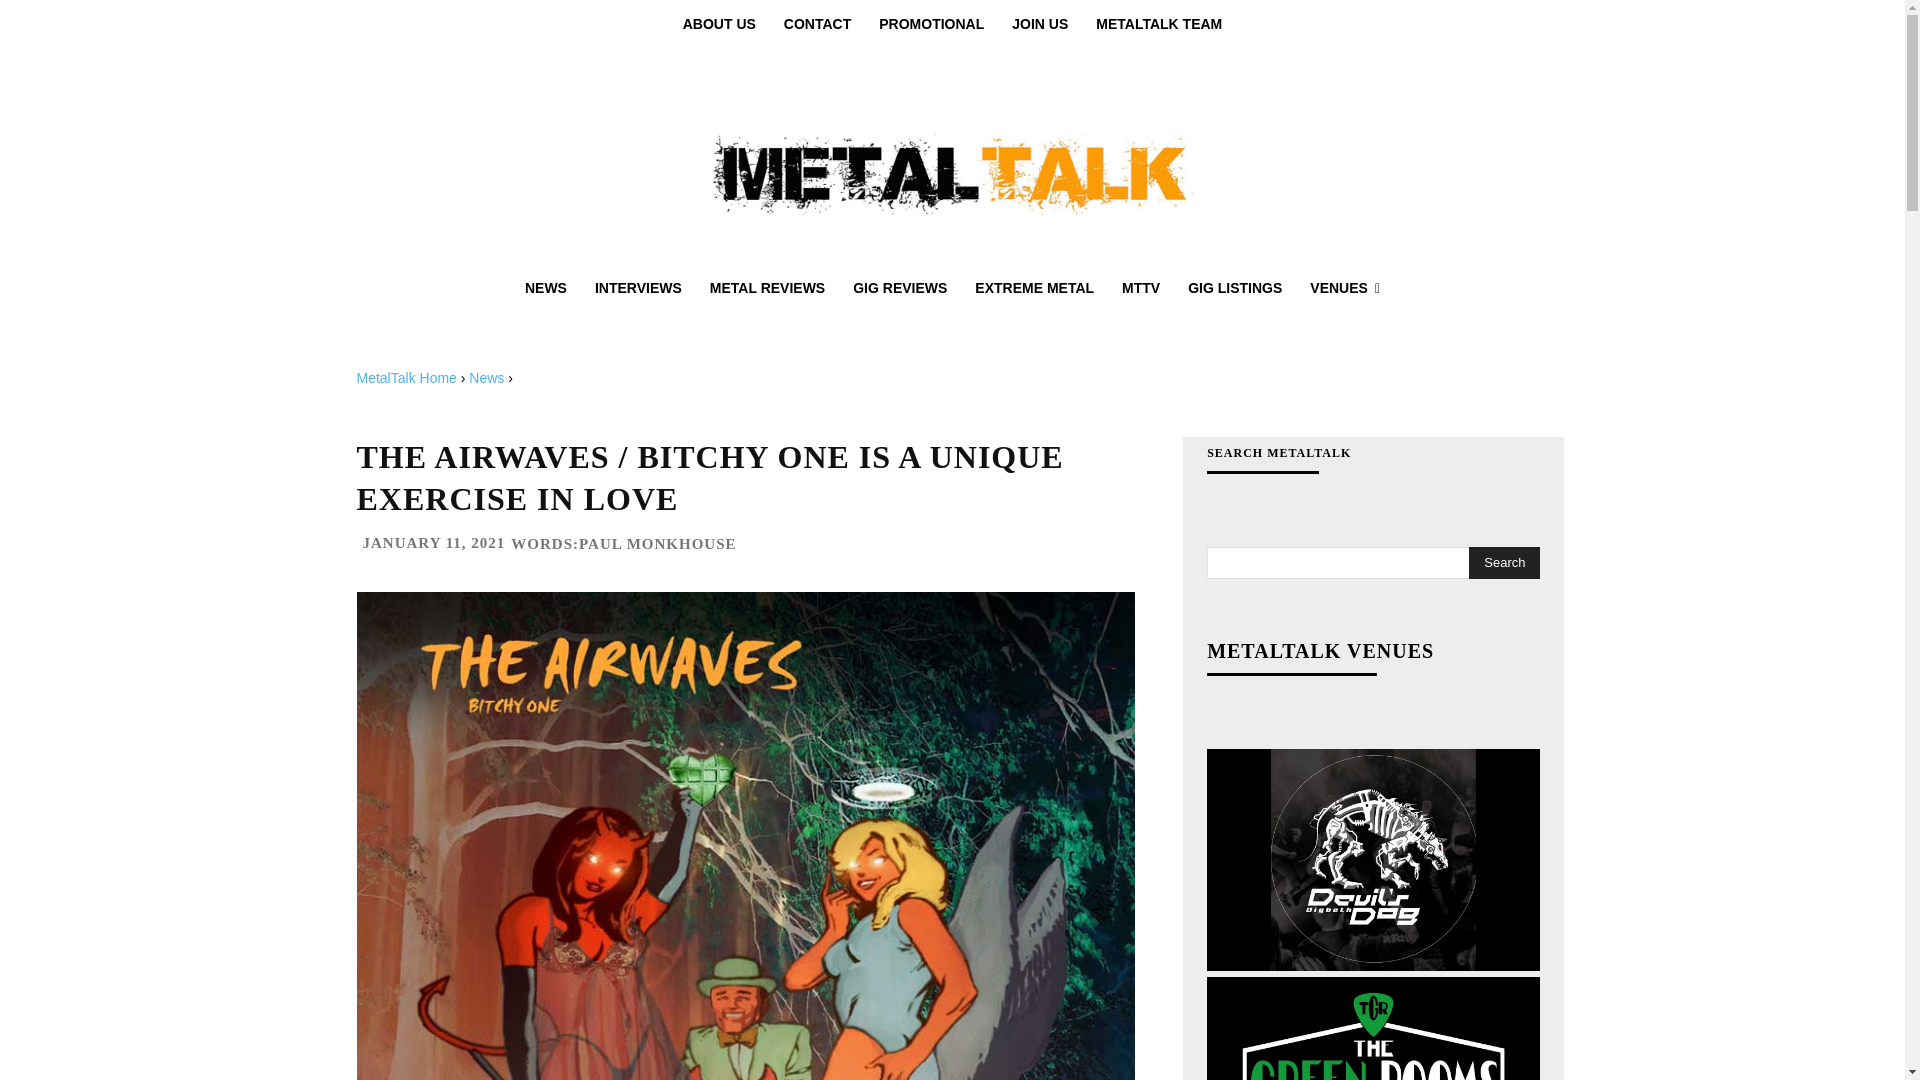  What do you see at coordinates (546, 288) in the screenshot?
I see `NEWS` at bounding box center [546, 288].